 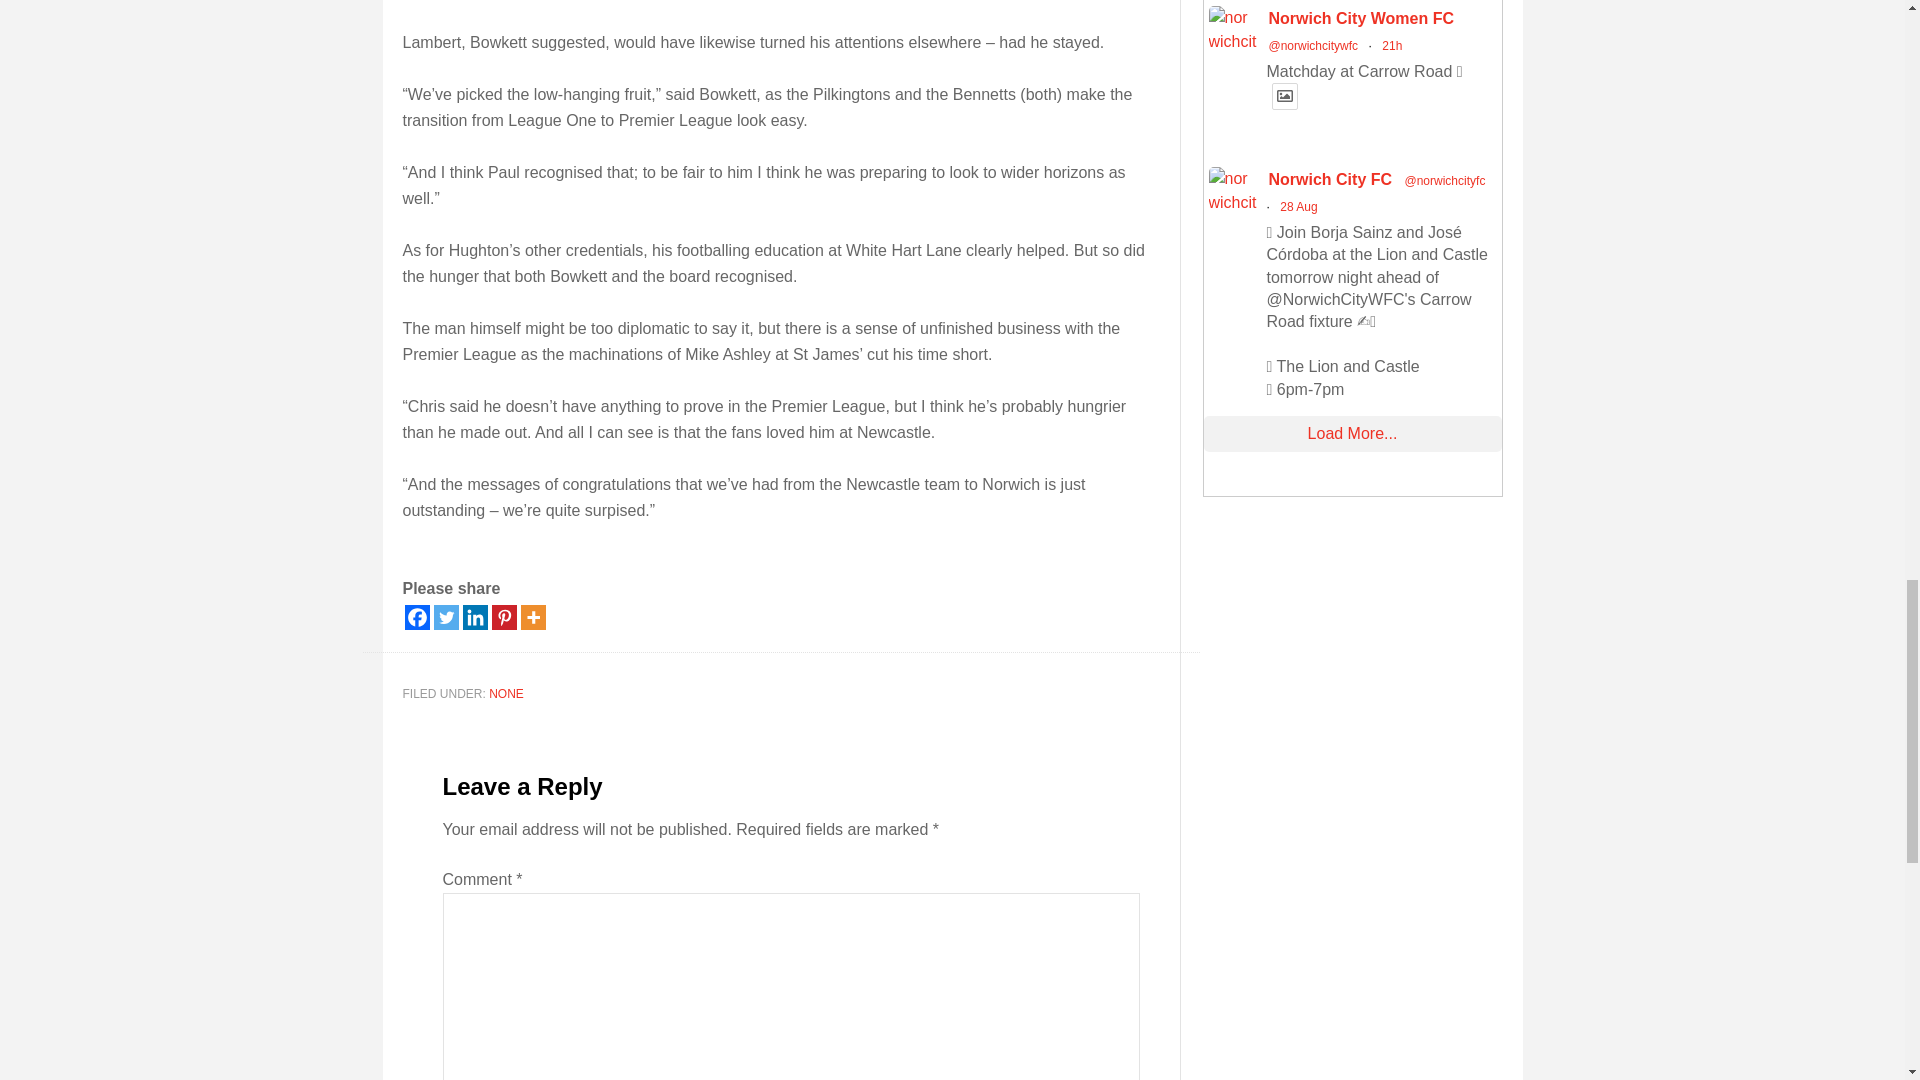 What do you see at coordinates (416, 616) in the screenshot?
I see `Facebook` at bounding box center [416, 616].